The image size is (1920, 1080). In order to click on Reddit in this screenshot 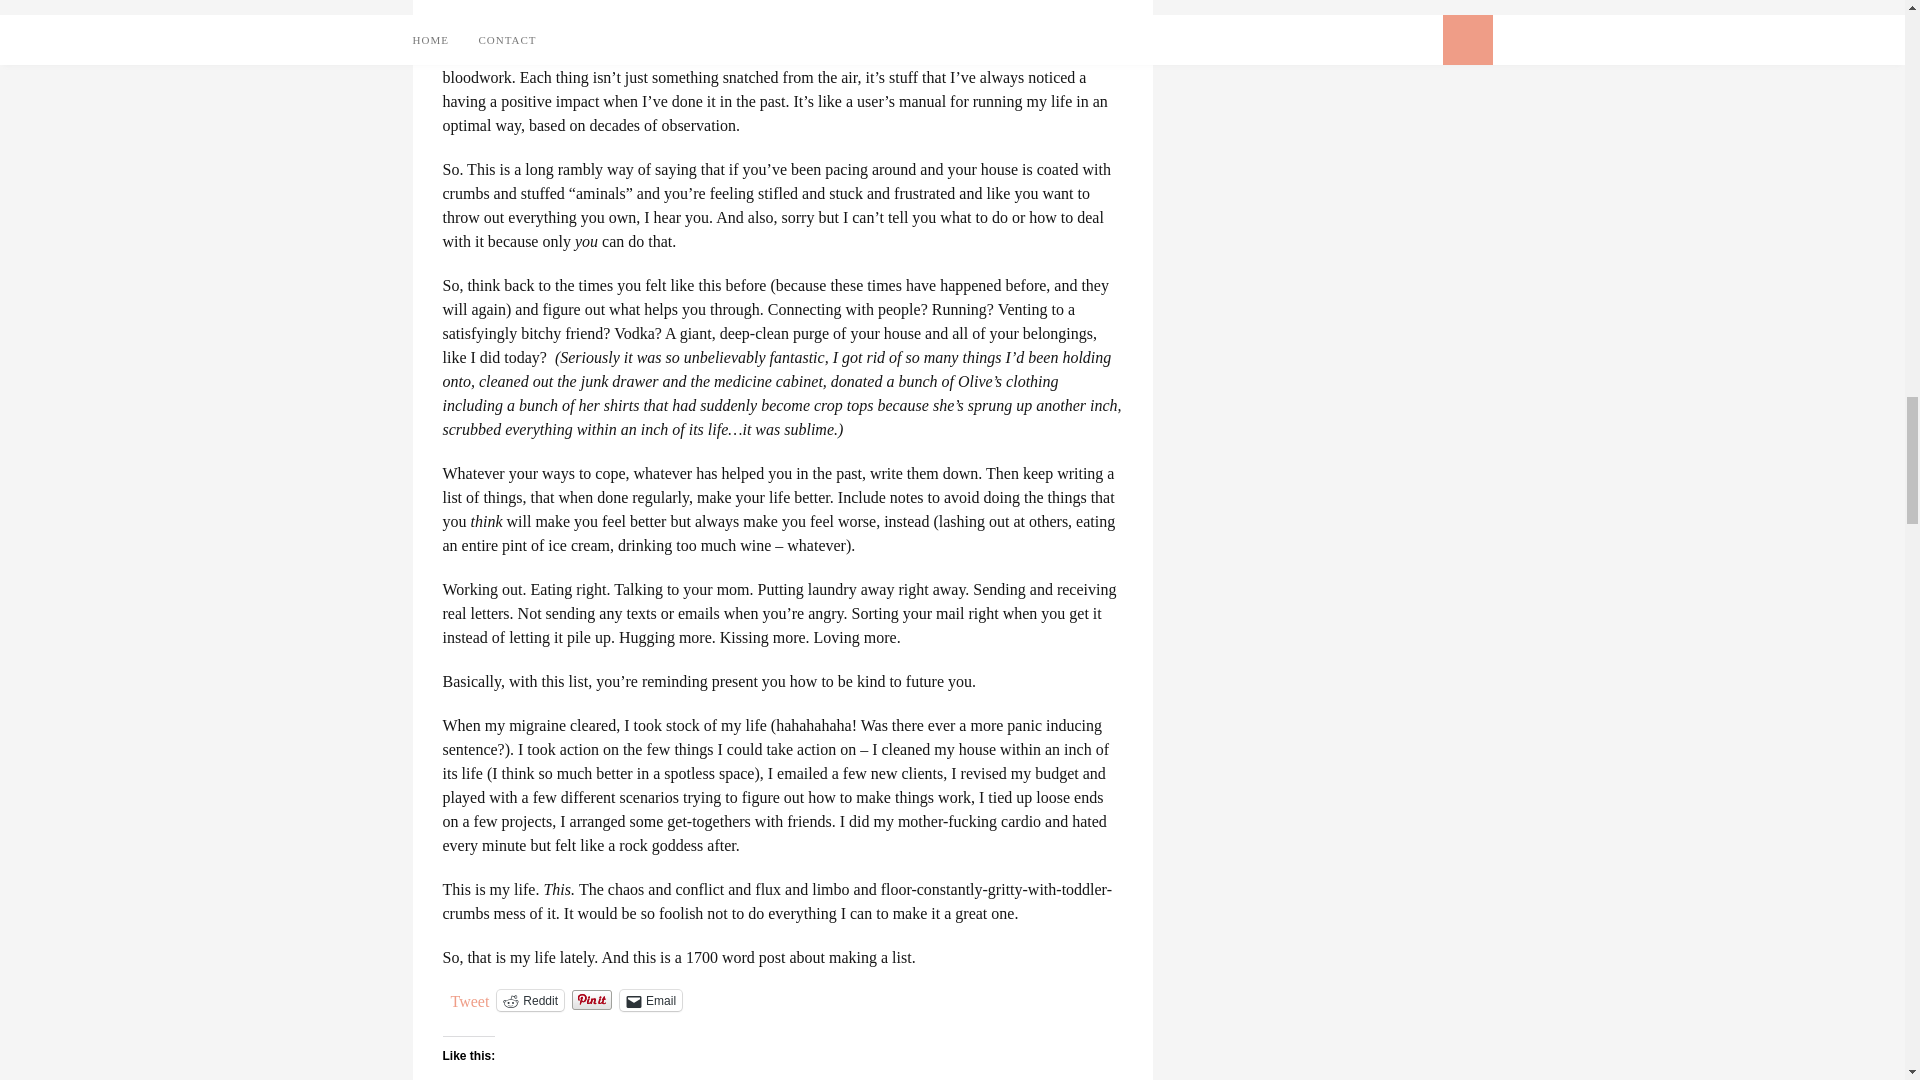, I will do `click(530, 1000)`.